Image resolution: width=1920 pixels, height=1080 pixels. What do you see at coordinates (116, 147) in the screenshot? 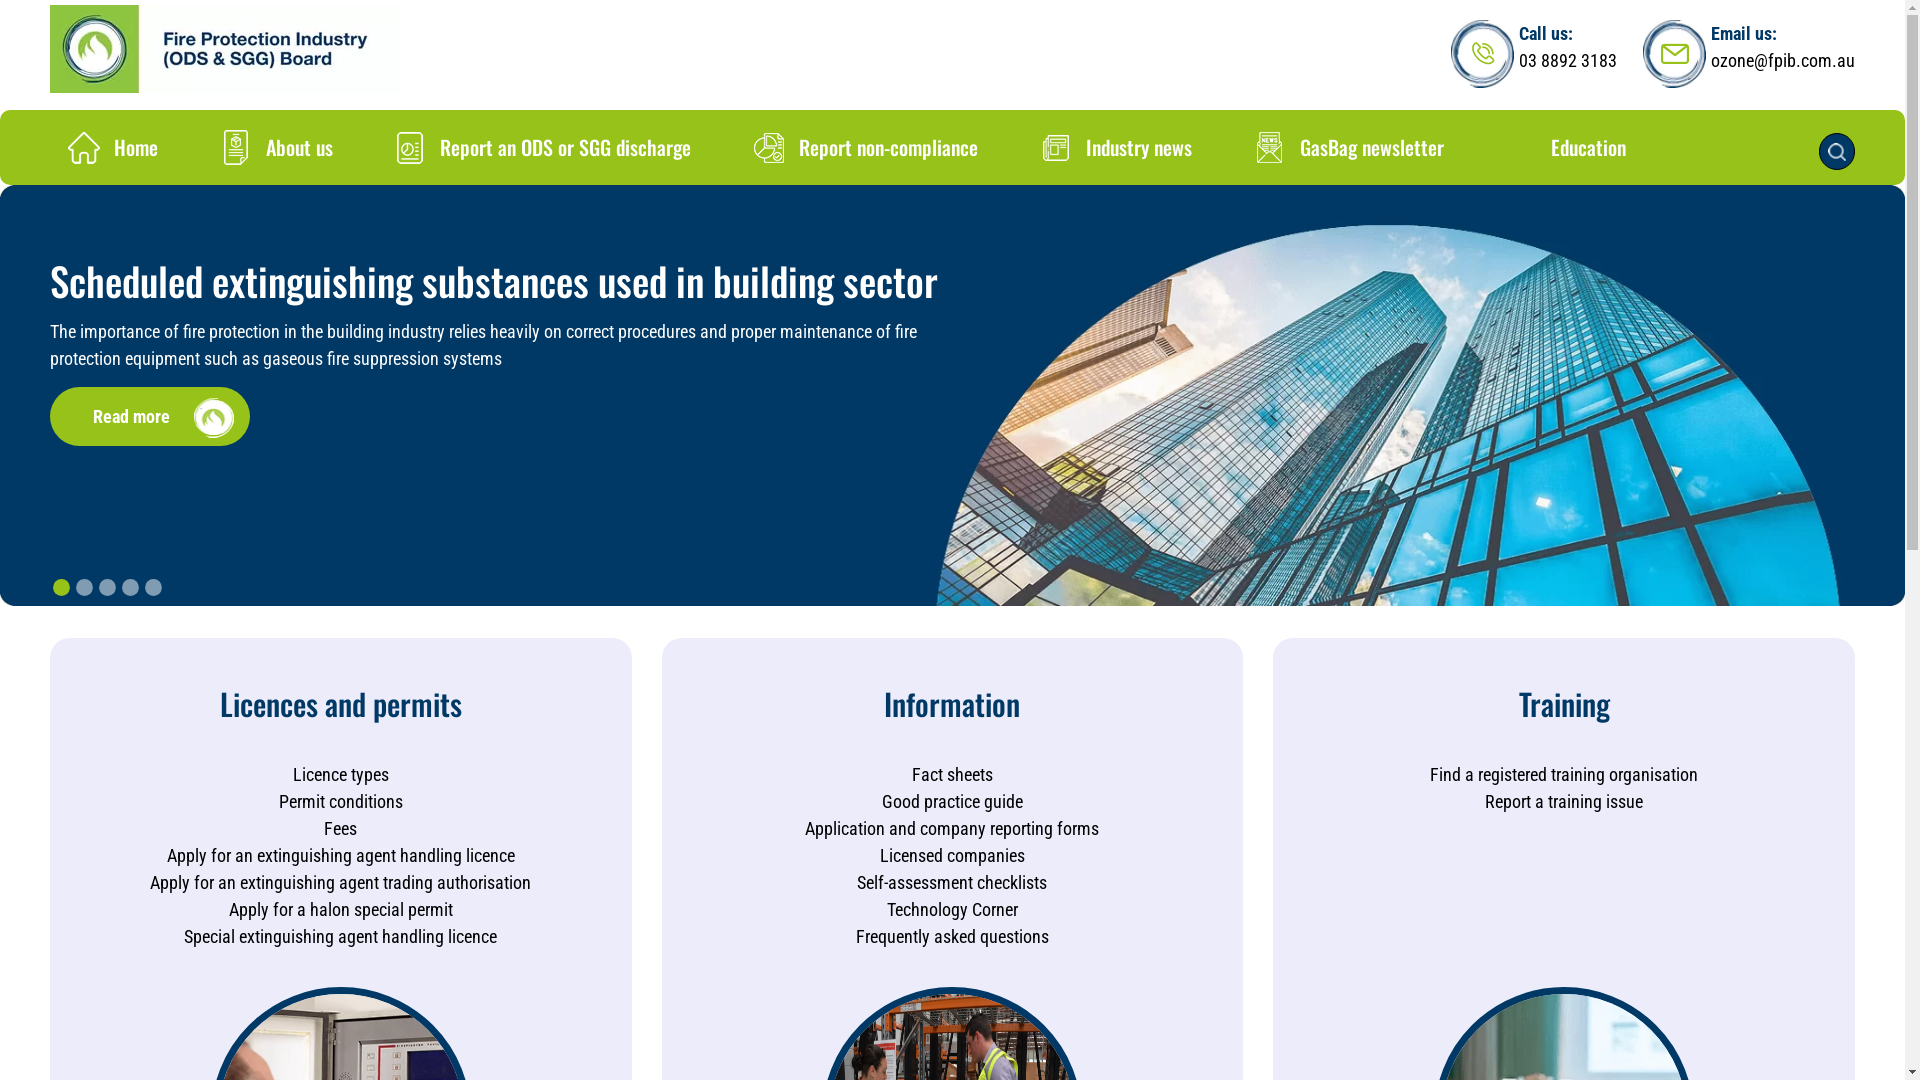
I see `Home` at bounding box center [116, 147].